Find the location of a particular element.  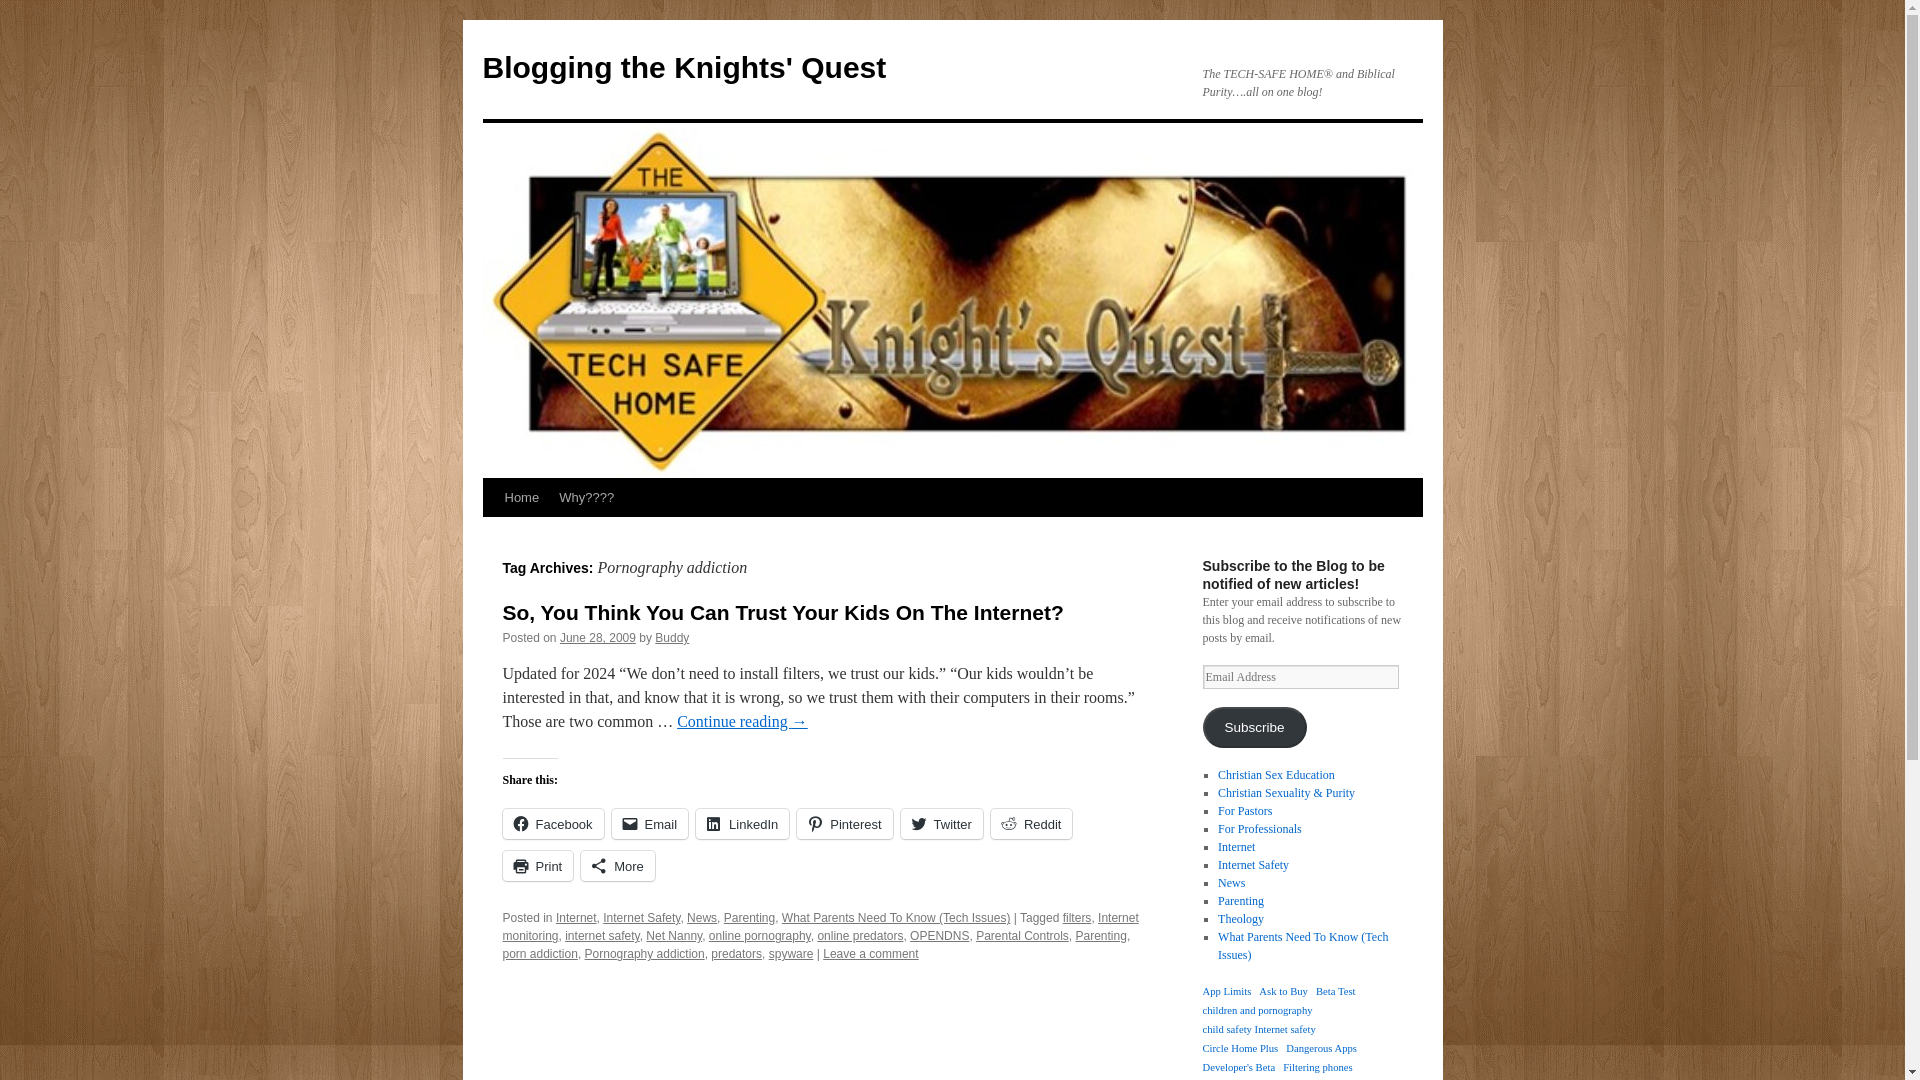

View all posts by Buddy is located at coordinates (672, 637).